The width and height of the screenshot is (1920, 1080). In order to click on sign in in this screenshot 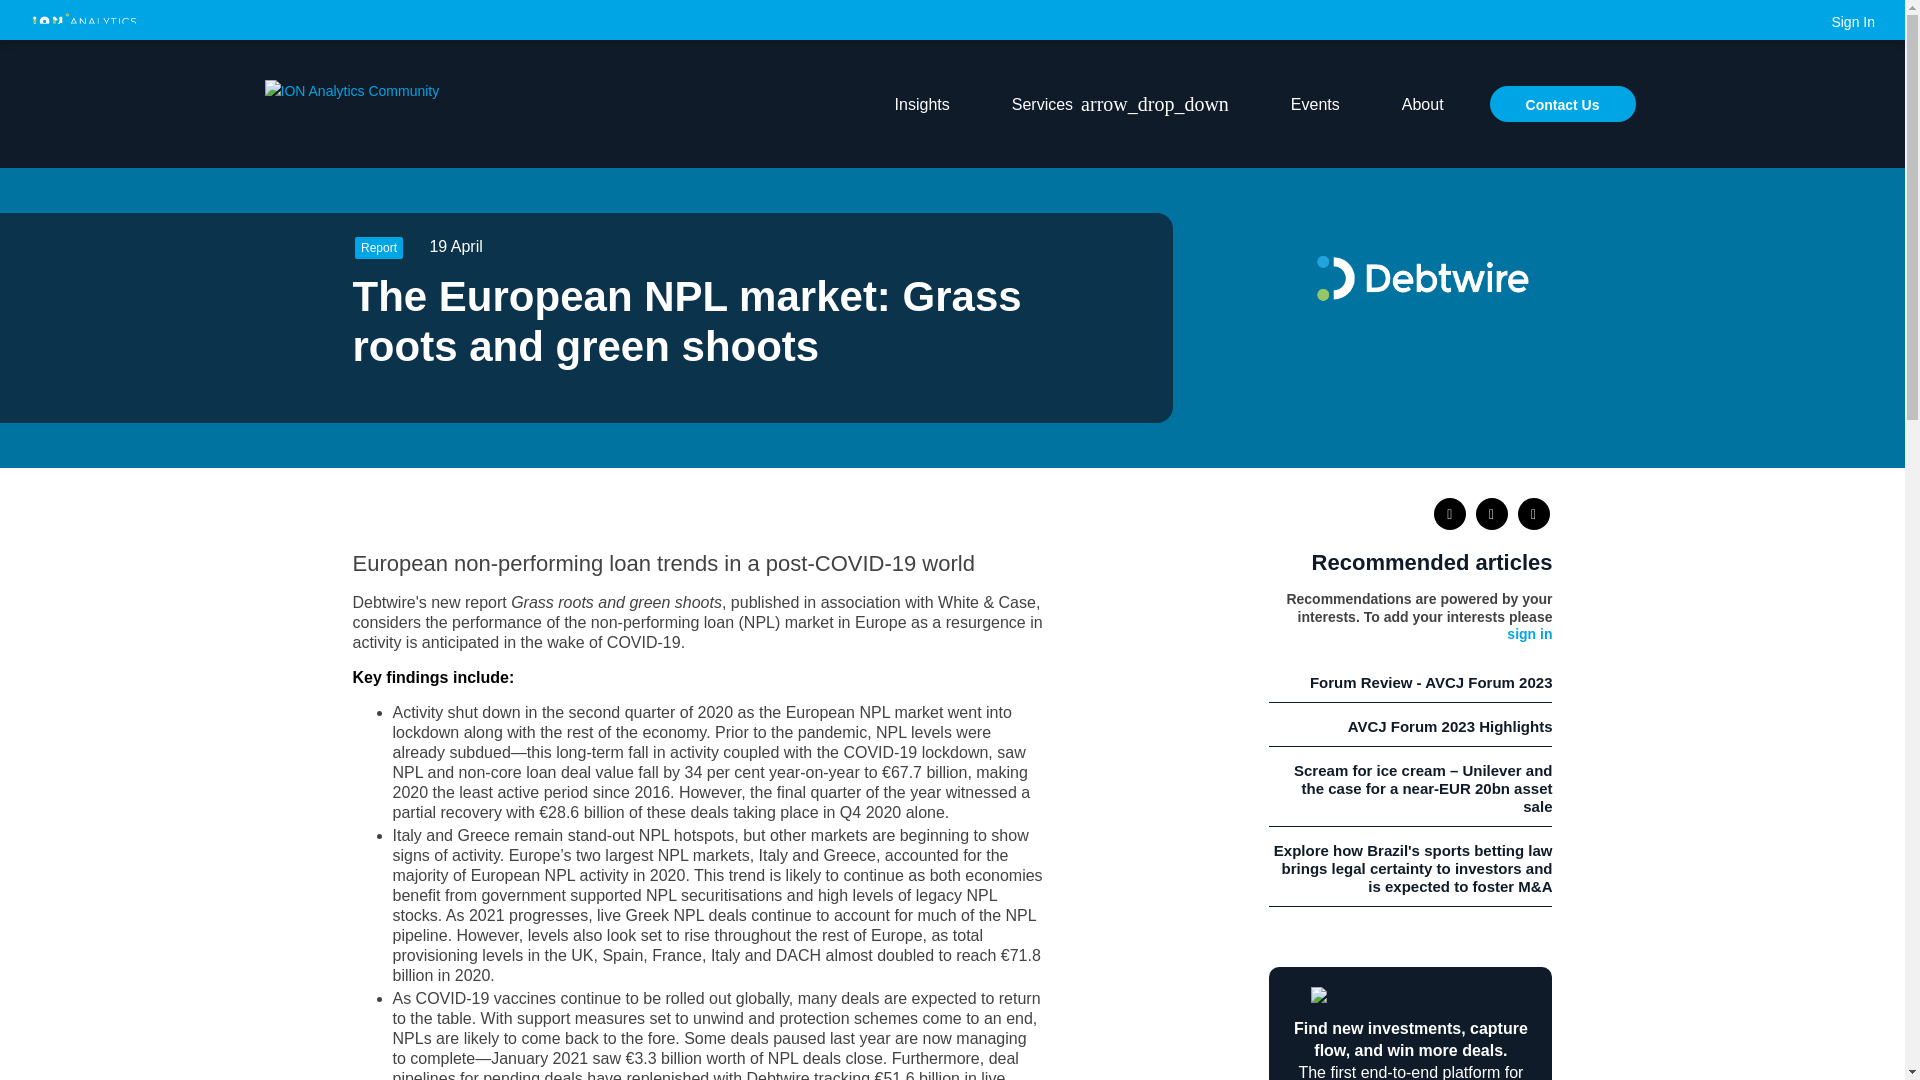, I will do `click(1529, 634)`.